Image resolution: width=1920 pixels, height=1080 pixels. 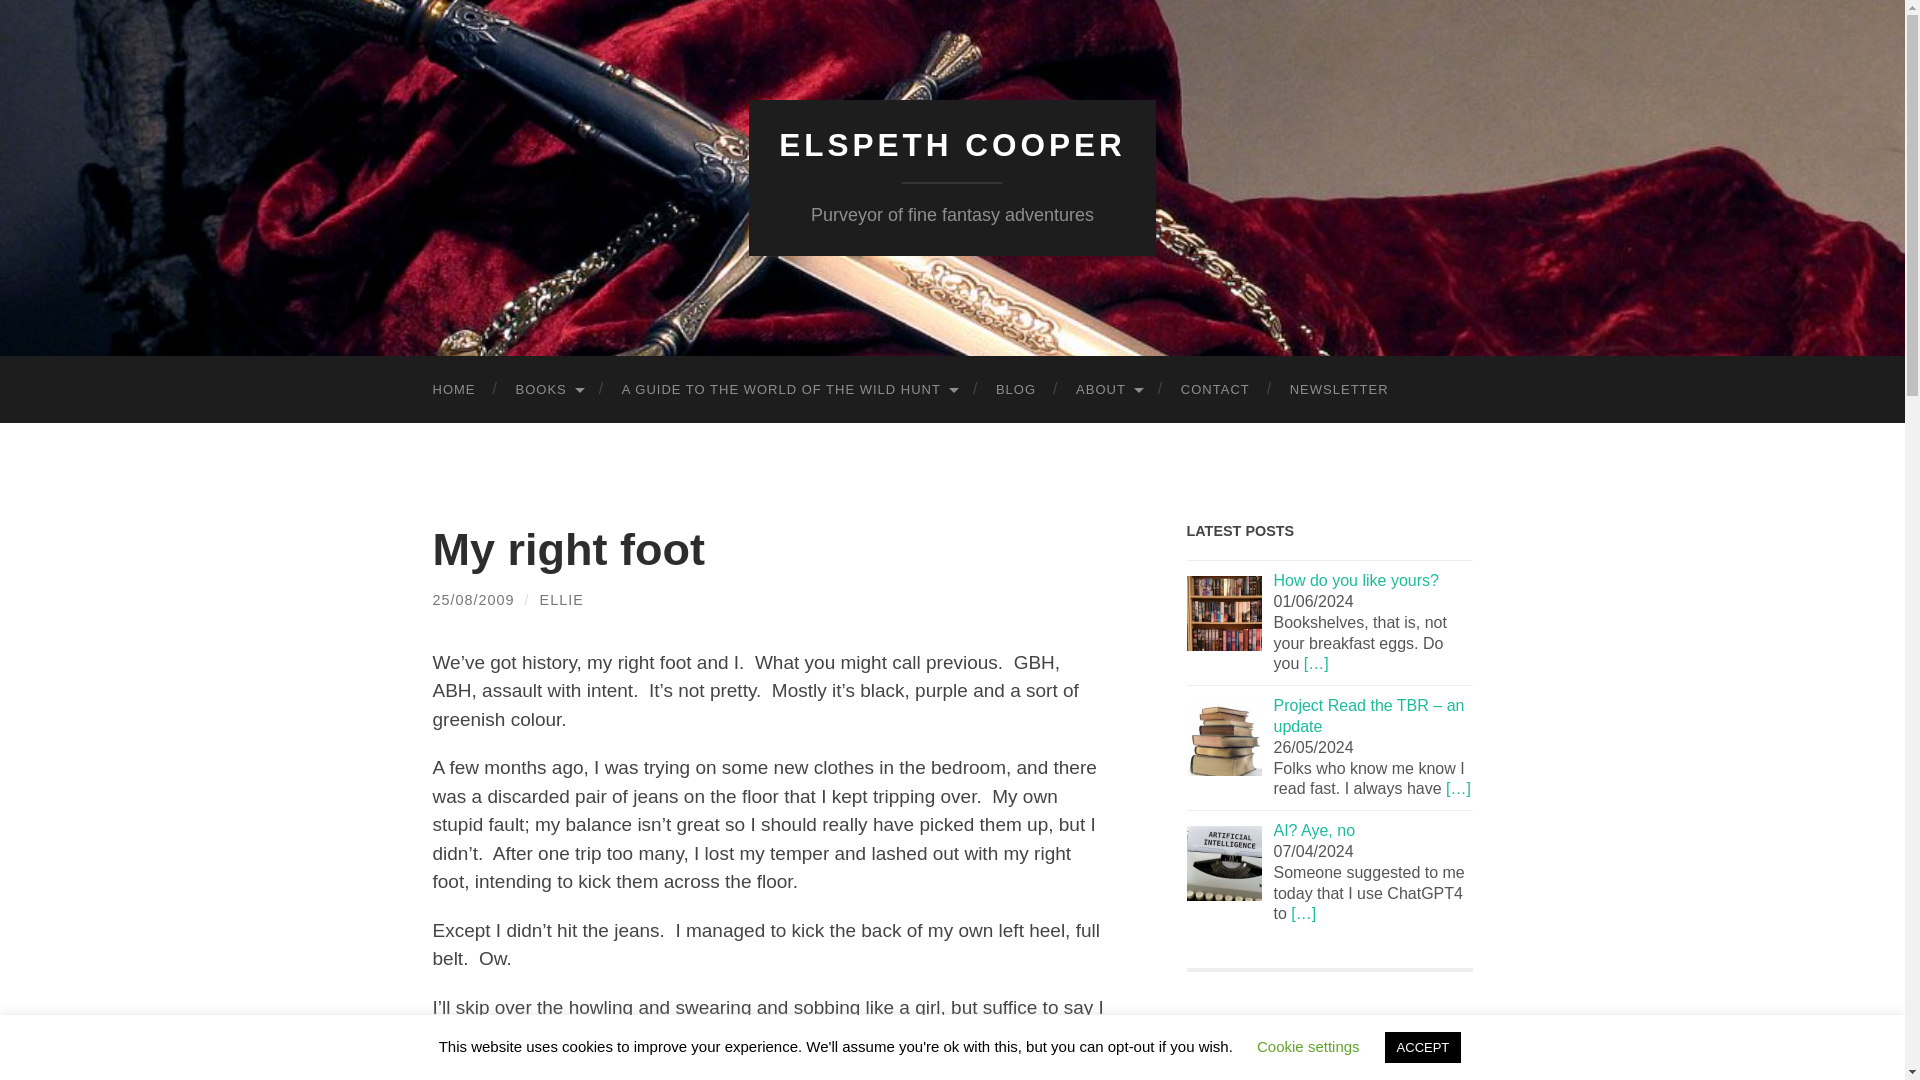 I want to click on CONTACT, so click(x=1215, y=390).